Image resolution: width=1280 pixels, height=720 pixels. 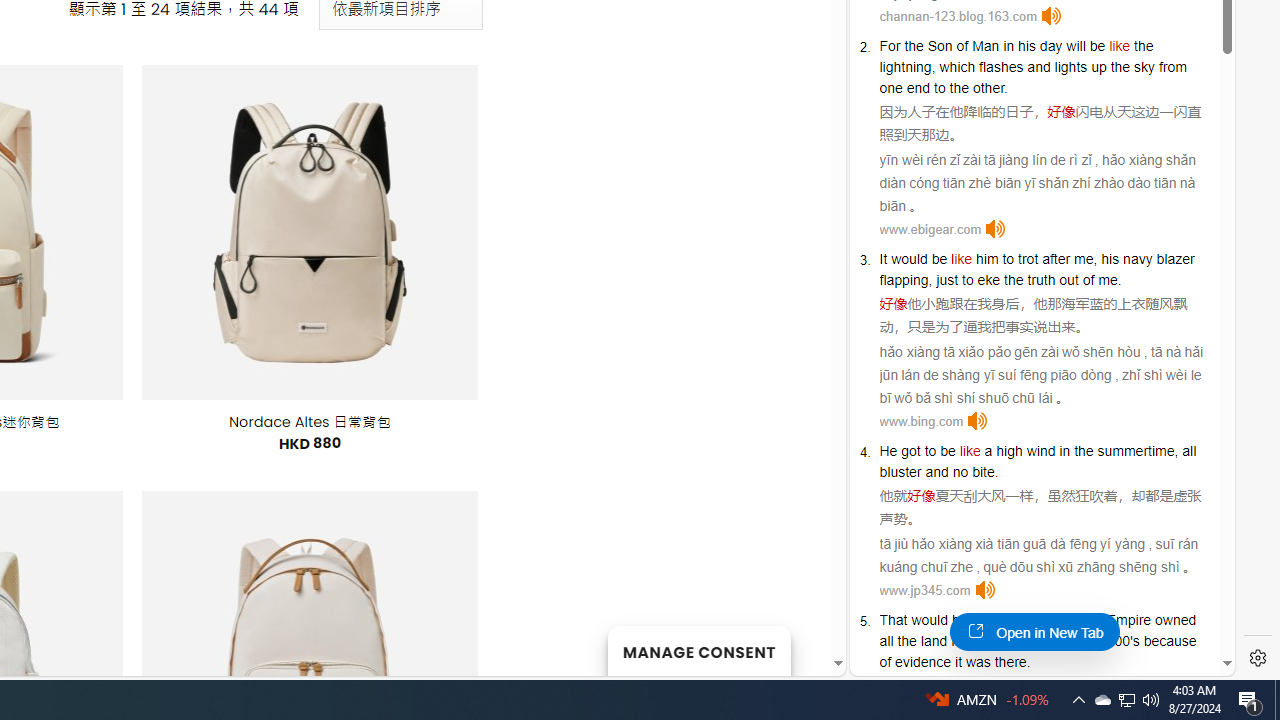 What do you see at coordinates (921, 421) in the screenshot?
I see `www.bing.com` at bounding box center [921, 421].